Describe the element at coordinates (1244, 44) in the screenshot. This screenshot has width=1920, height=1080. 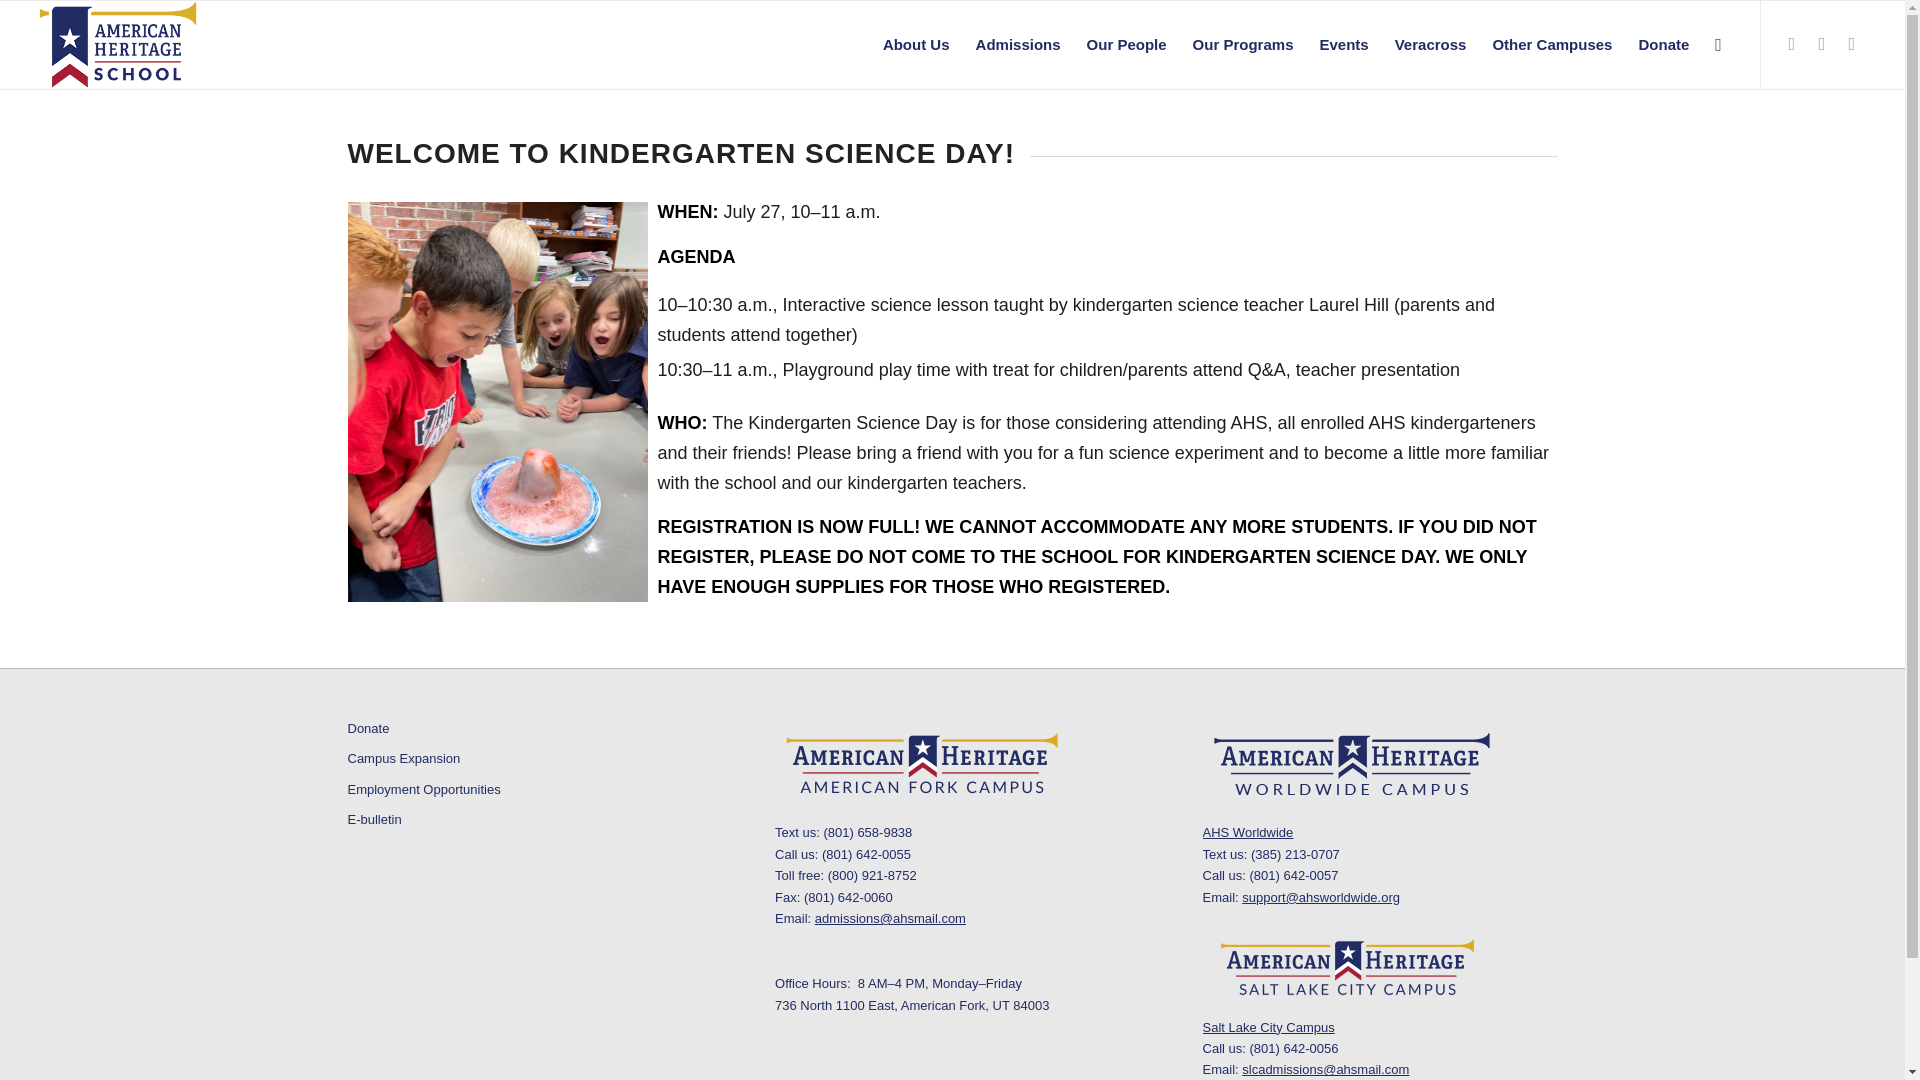
I see `Our Programs` at that location.